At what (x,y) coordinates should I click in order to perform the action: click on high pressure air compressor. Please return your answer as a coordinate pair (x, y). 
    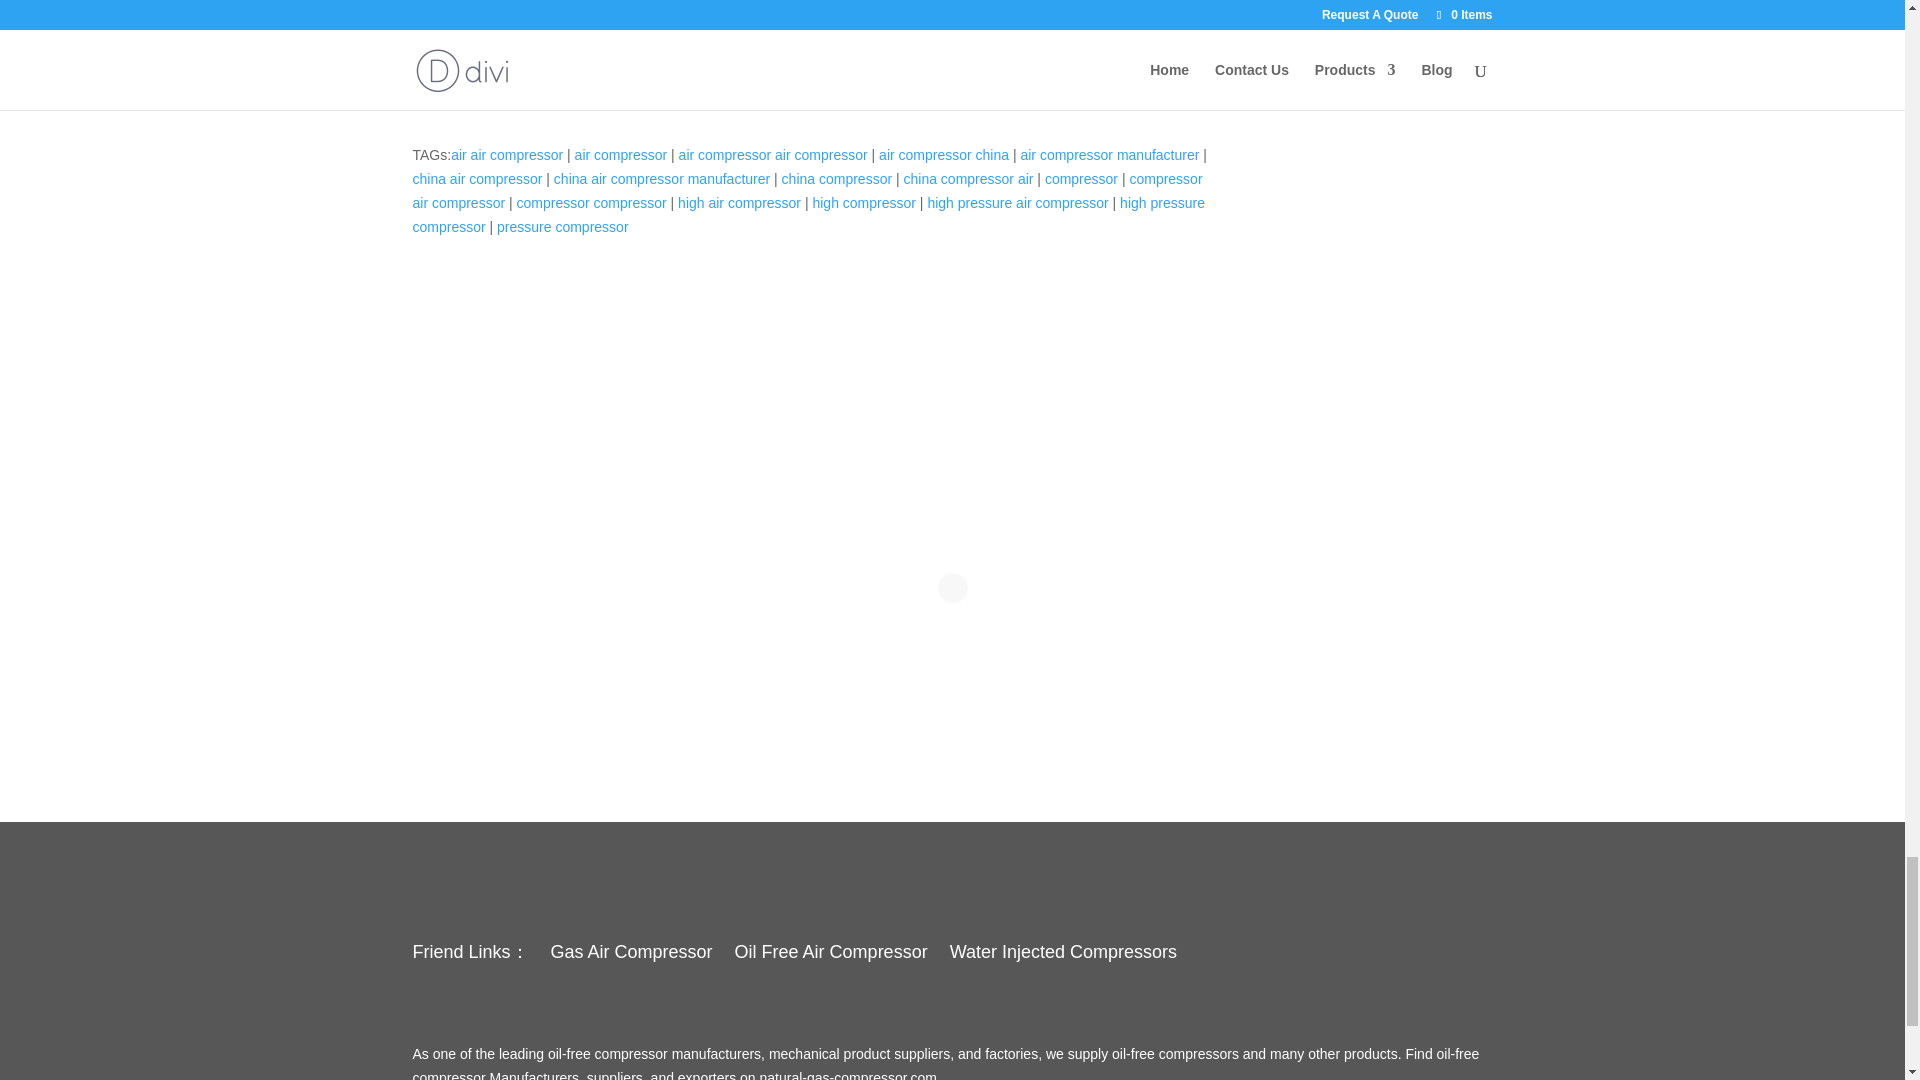
    Looking at the image, I should click on (1017, 202).